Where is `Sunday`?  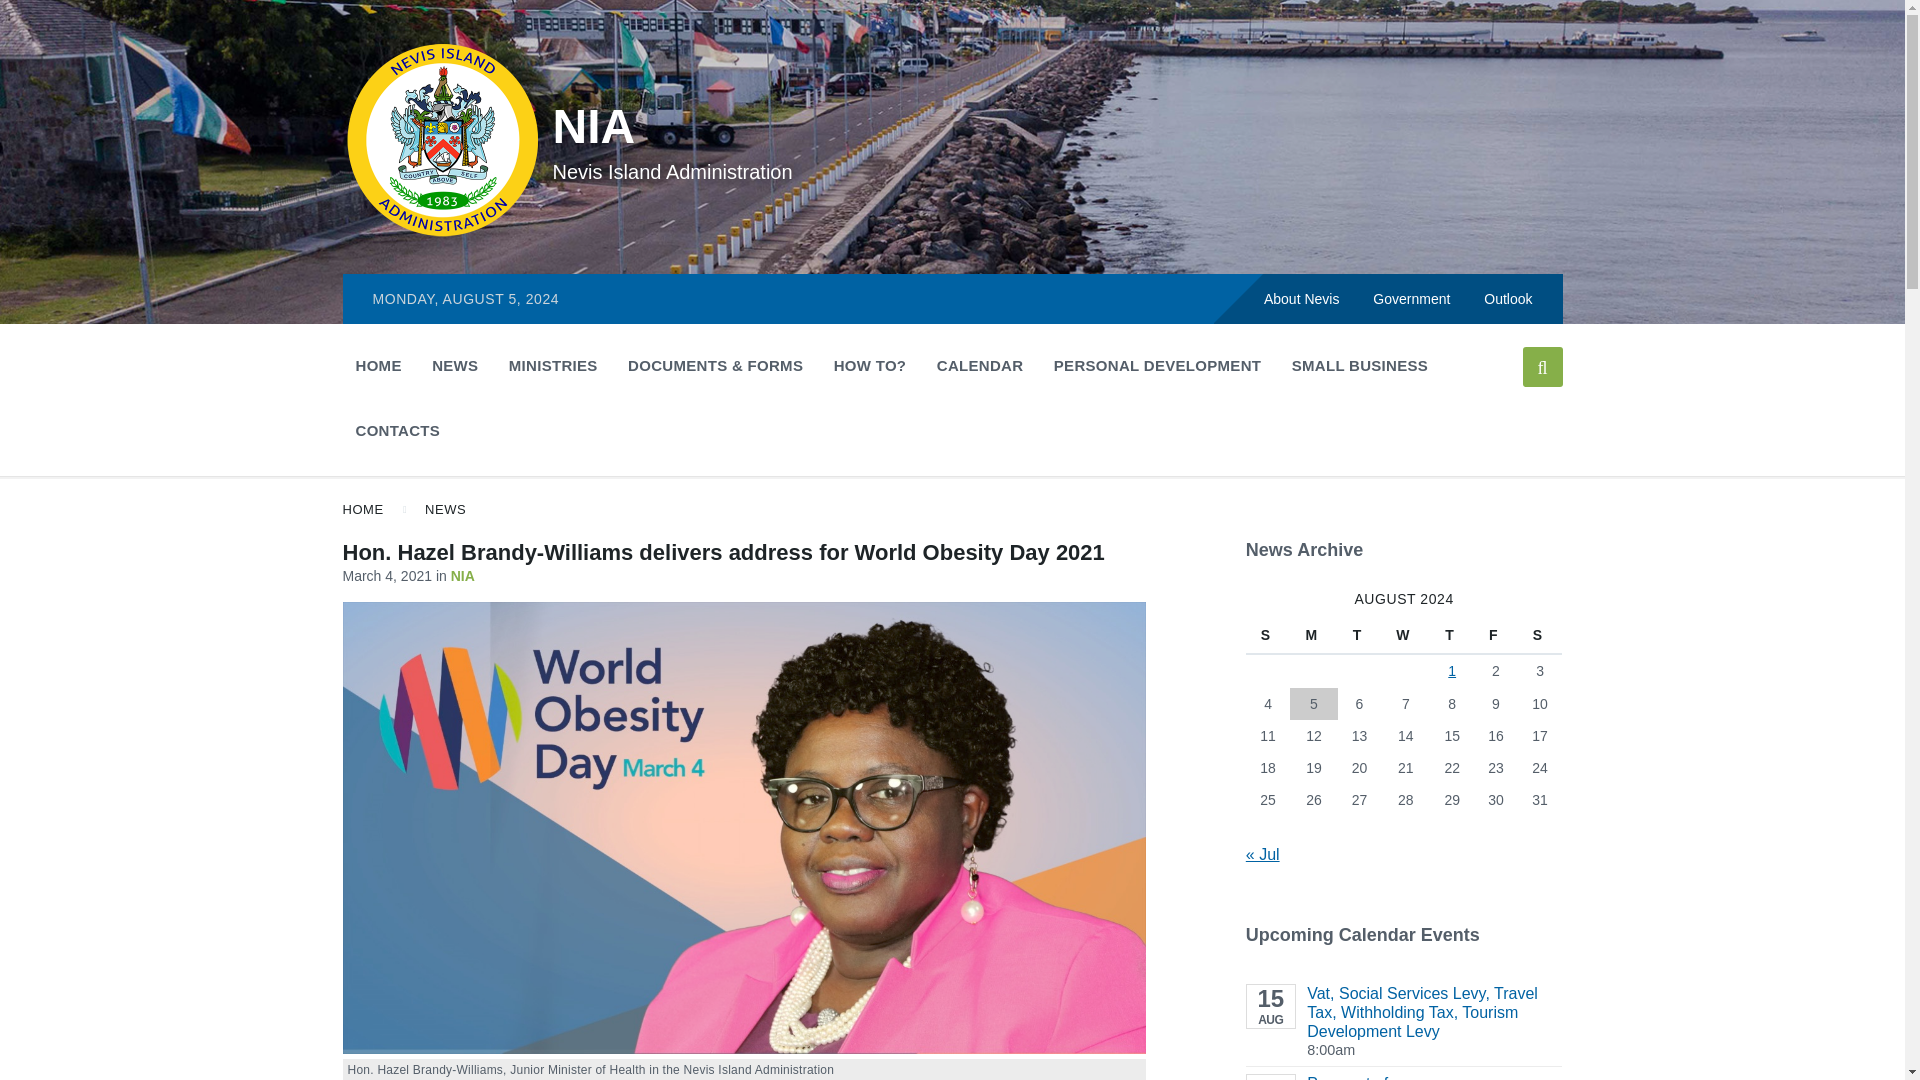 Sunday is located at coordinates (1268, 635).